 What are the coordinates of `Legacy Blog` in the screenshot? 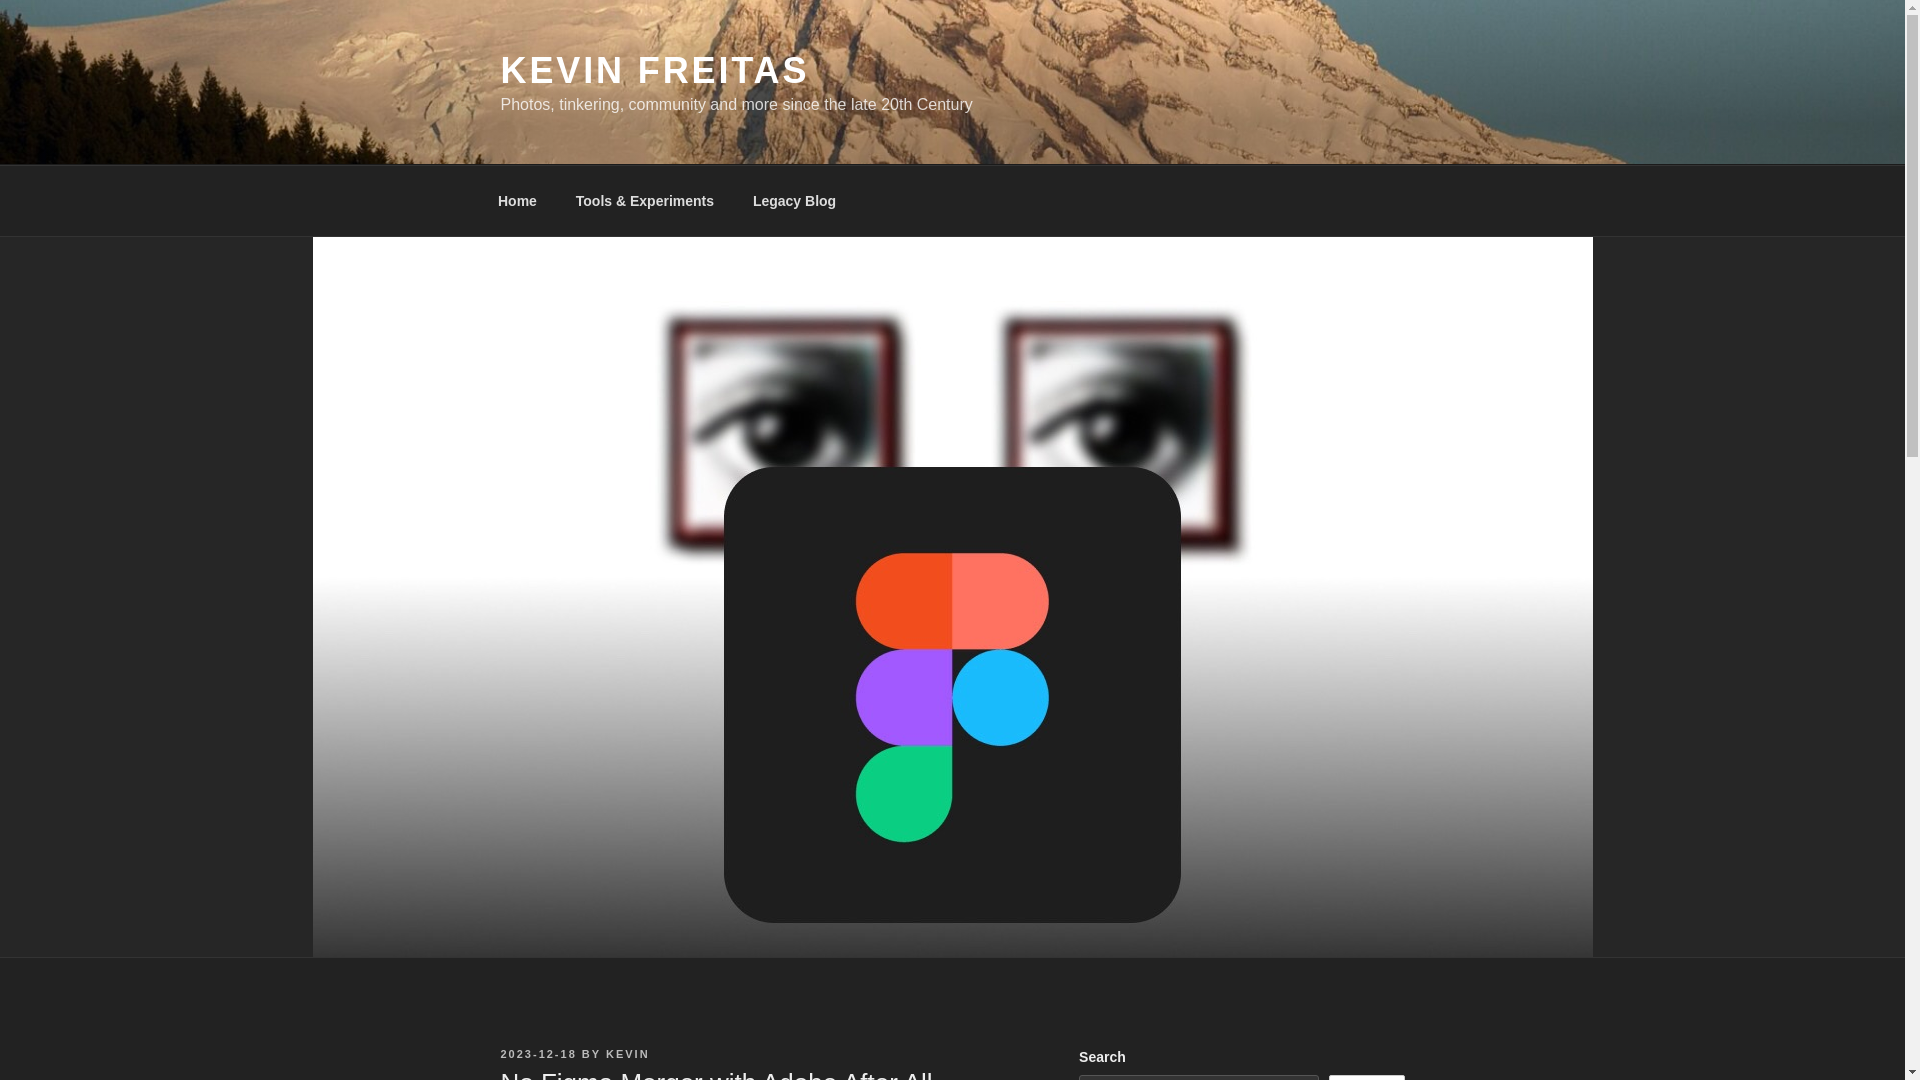 It's located at (794, 200).